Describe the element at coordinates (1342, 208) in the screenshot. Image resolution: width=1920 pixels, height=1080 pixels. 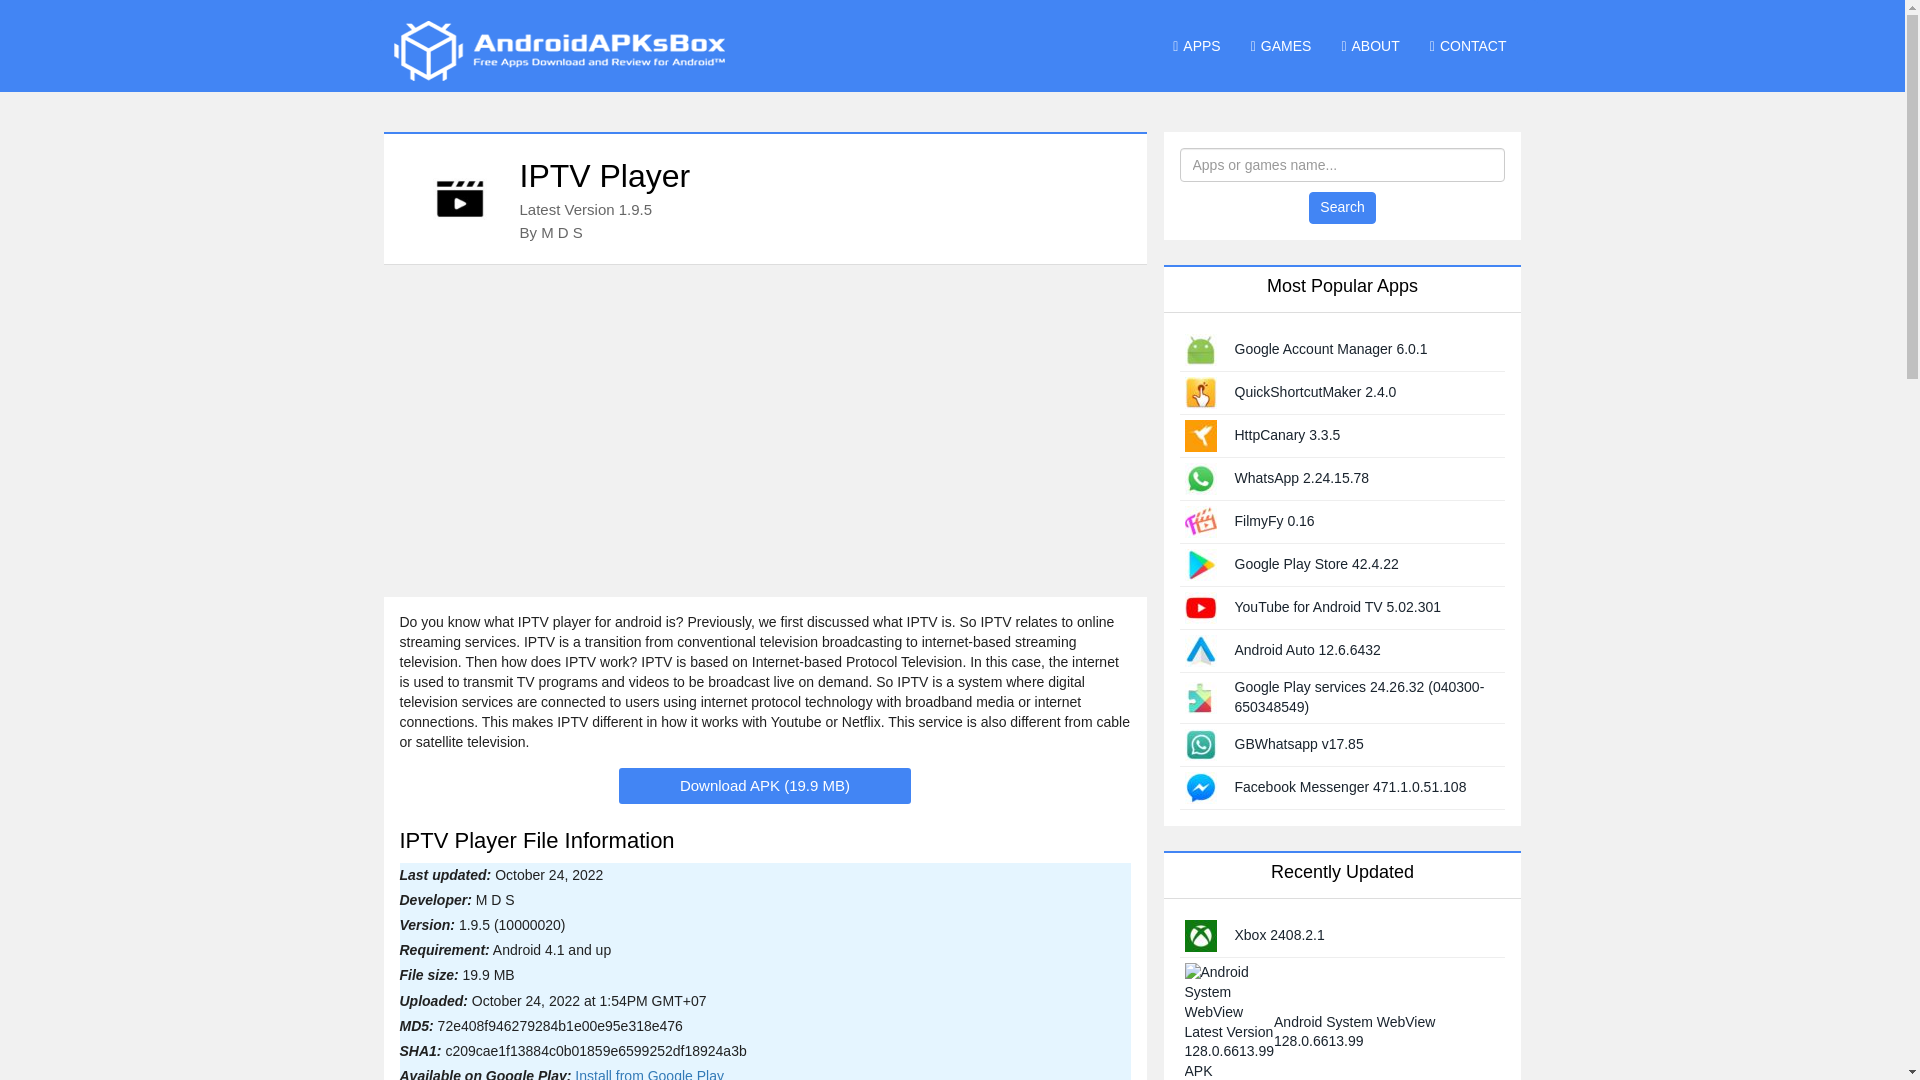
I see `Search` at that location.